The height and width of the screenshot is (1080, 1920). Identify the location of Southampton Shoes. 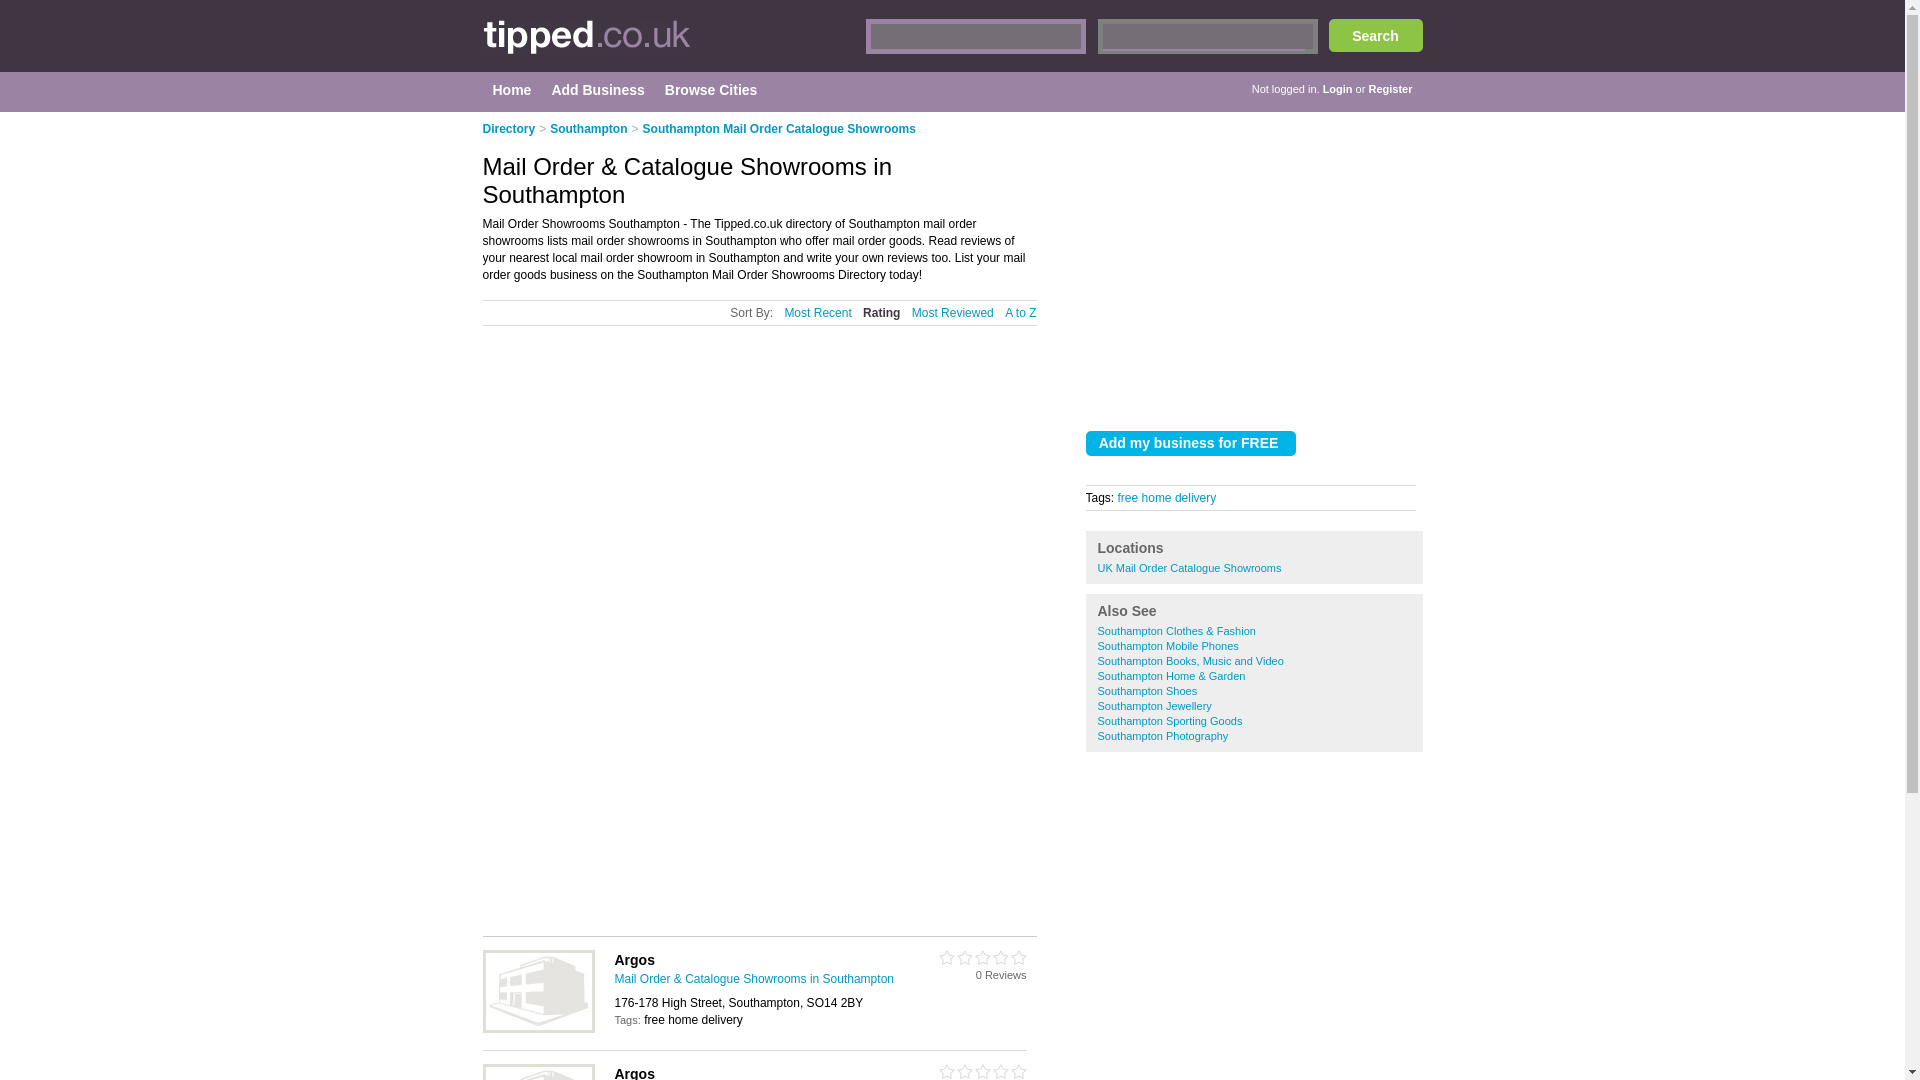
(1148, 690).